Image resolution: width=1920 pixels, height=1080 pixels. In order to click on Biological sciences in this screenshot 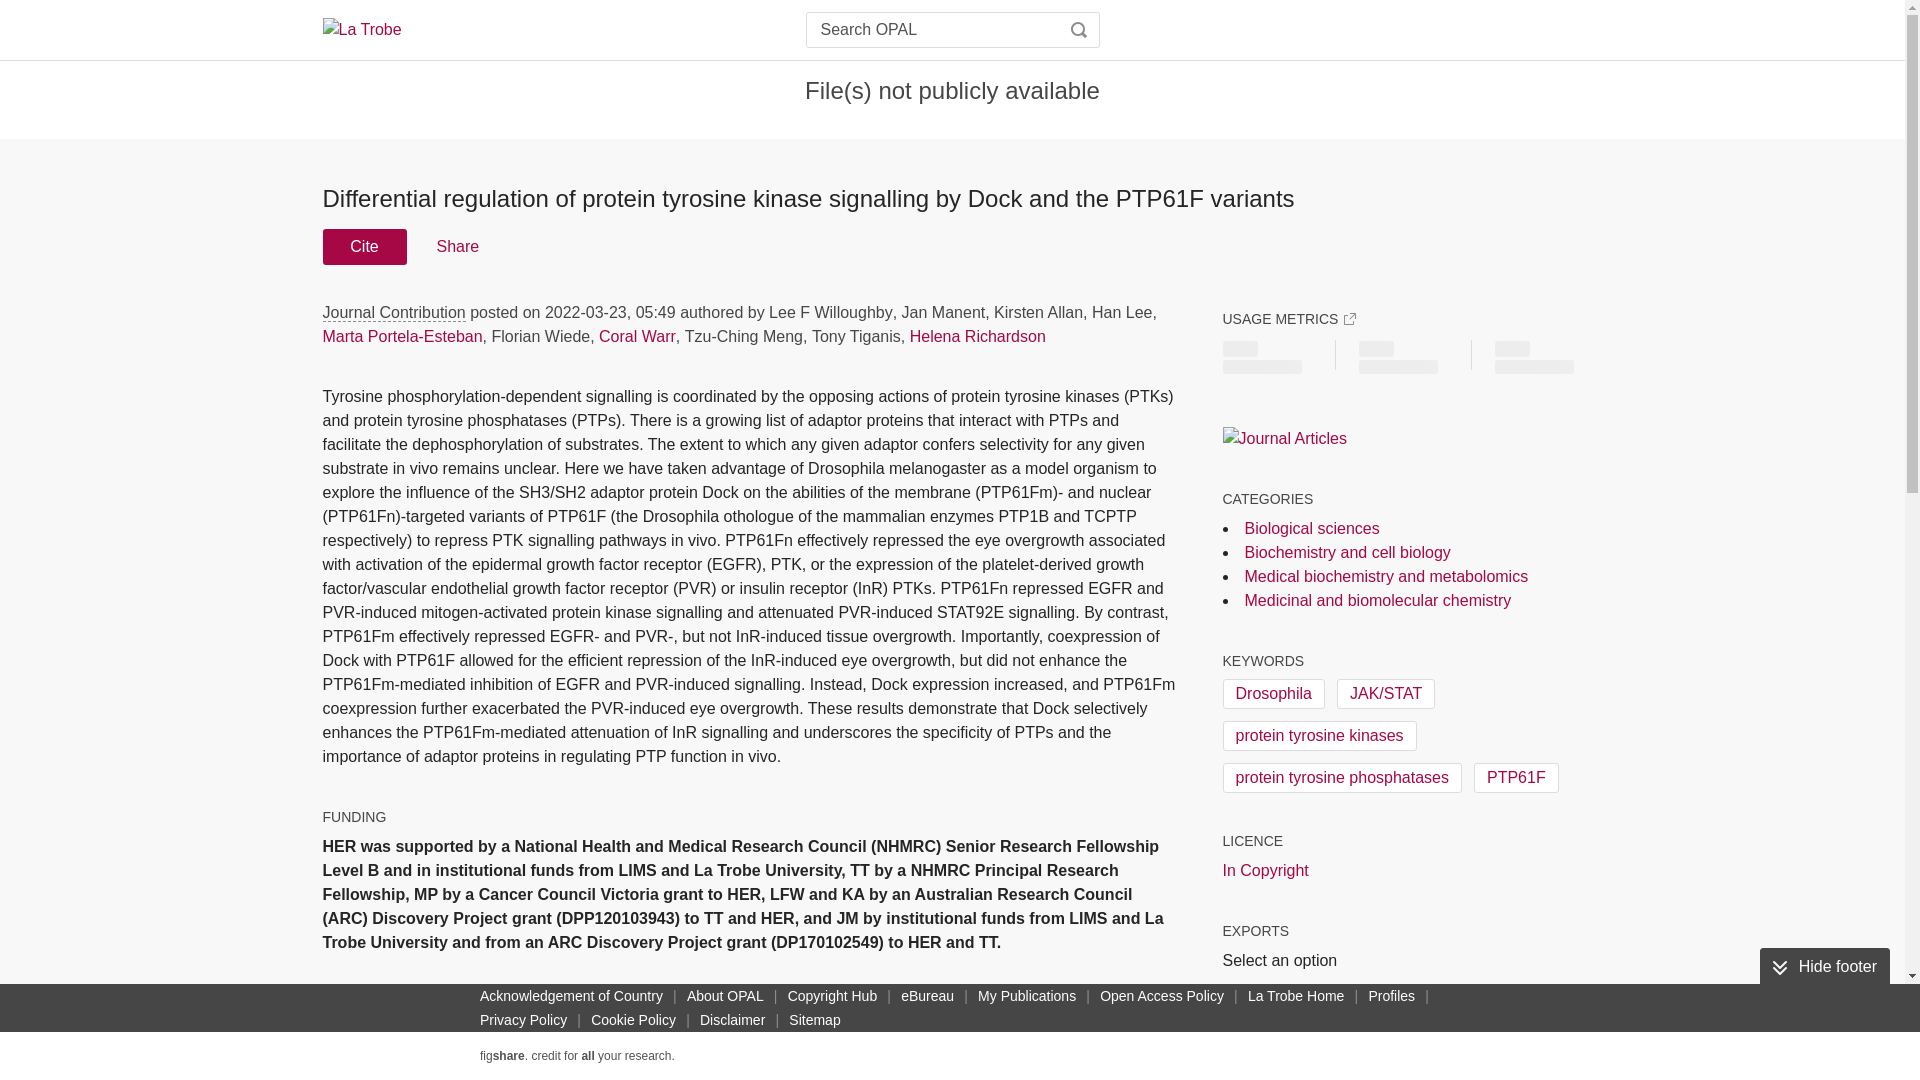, I will do `click(1311, 528)`.